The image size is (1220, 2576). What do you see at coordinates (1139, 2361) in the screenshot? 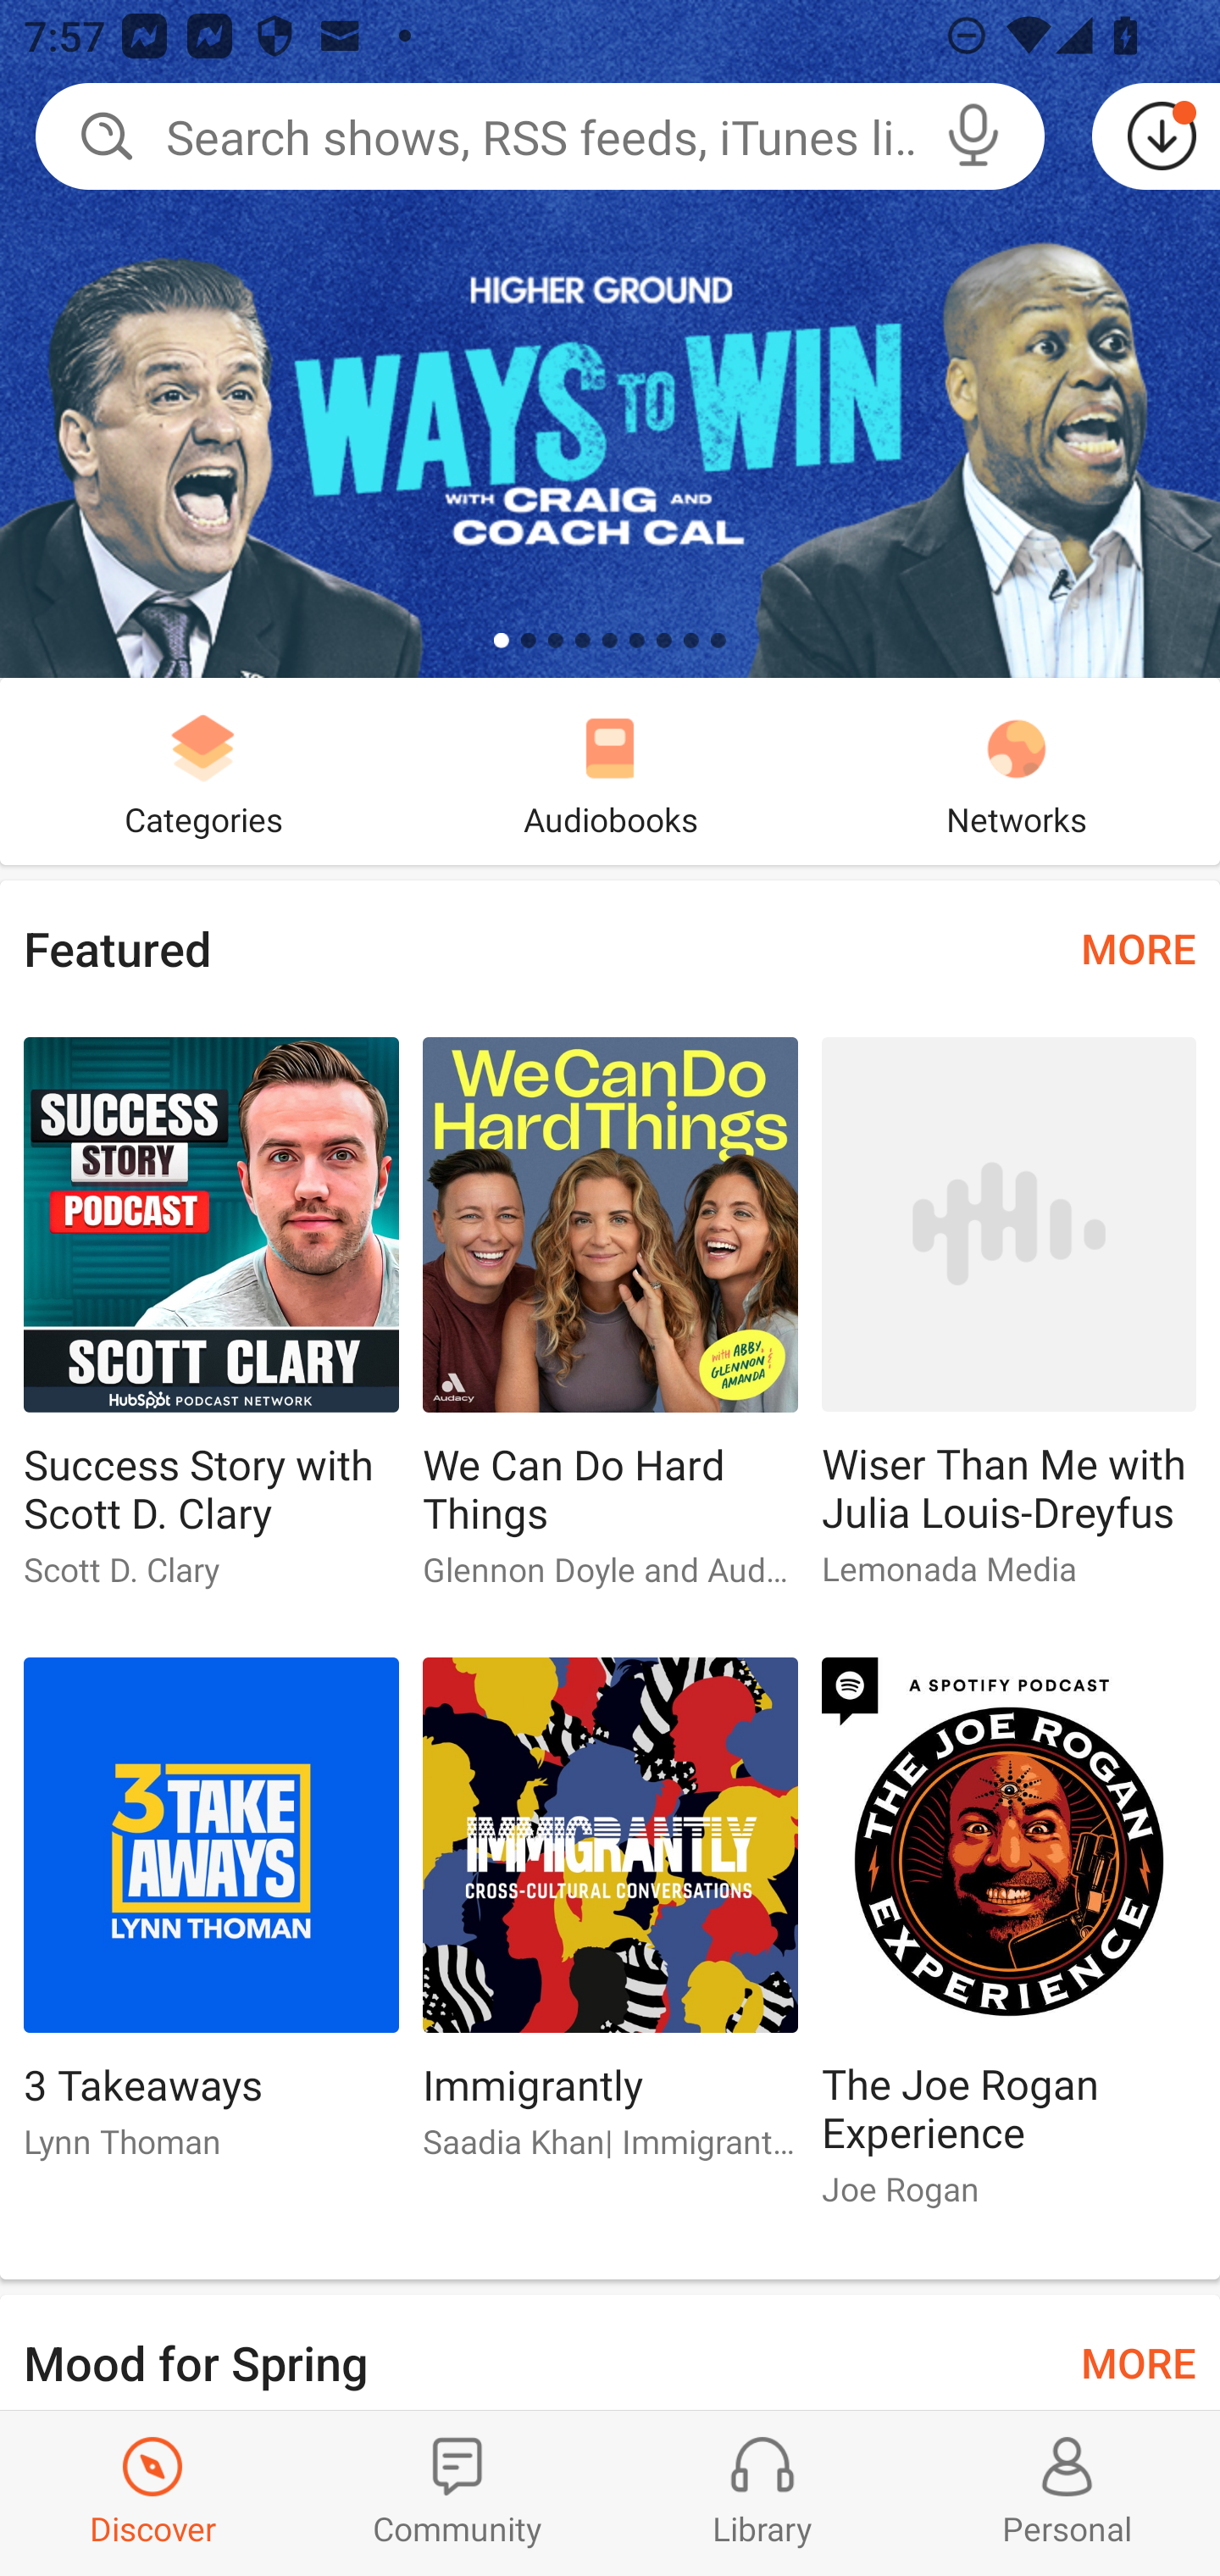
I see `MORE` at bounding box center [1139, 2361].